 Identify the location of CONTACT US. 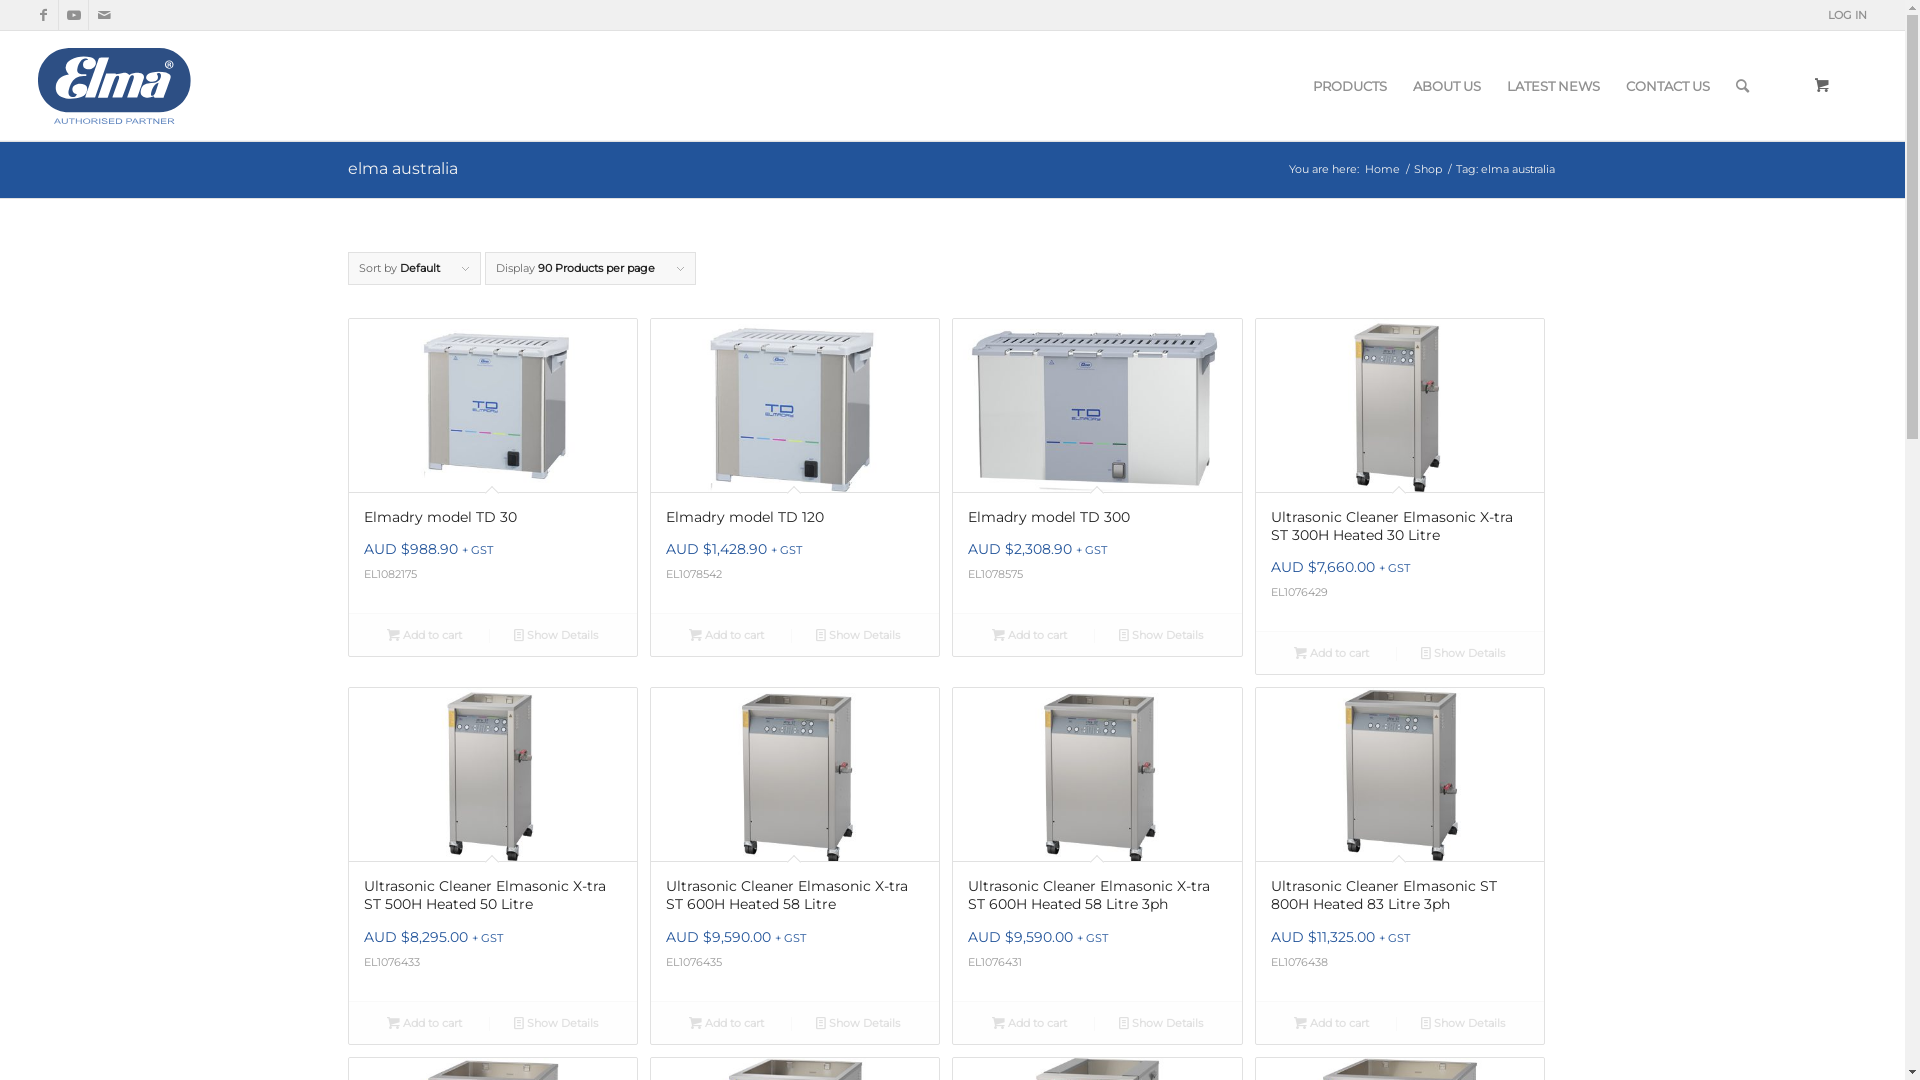
(1668, 86).